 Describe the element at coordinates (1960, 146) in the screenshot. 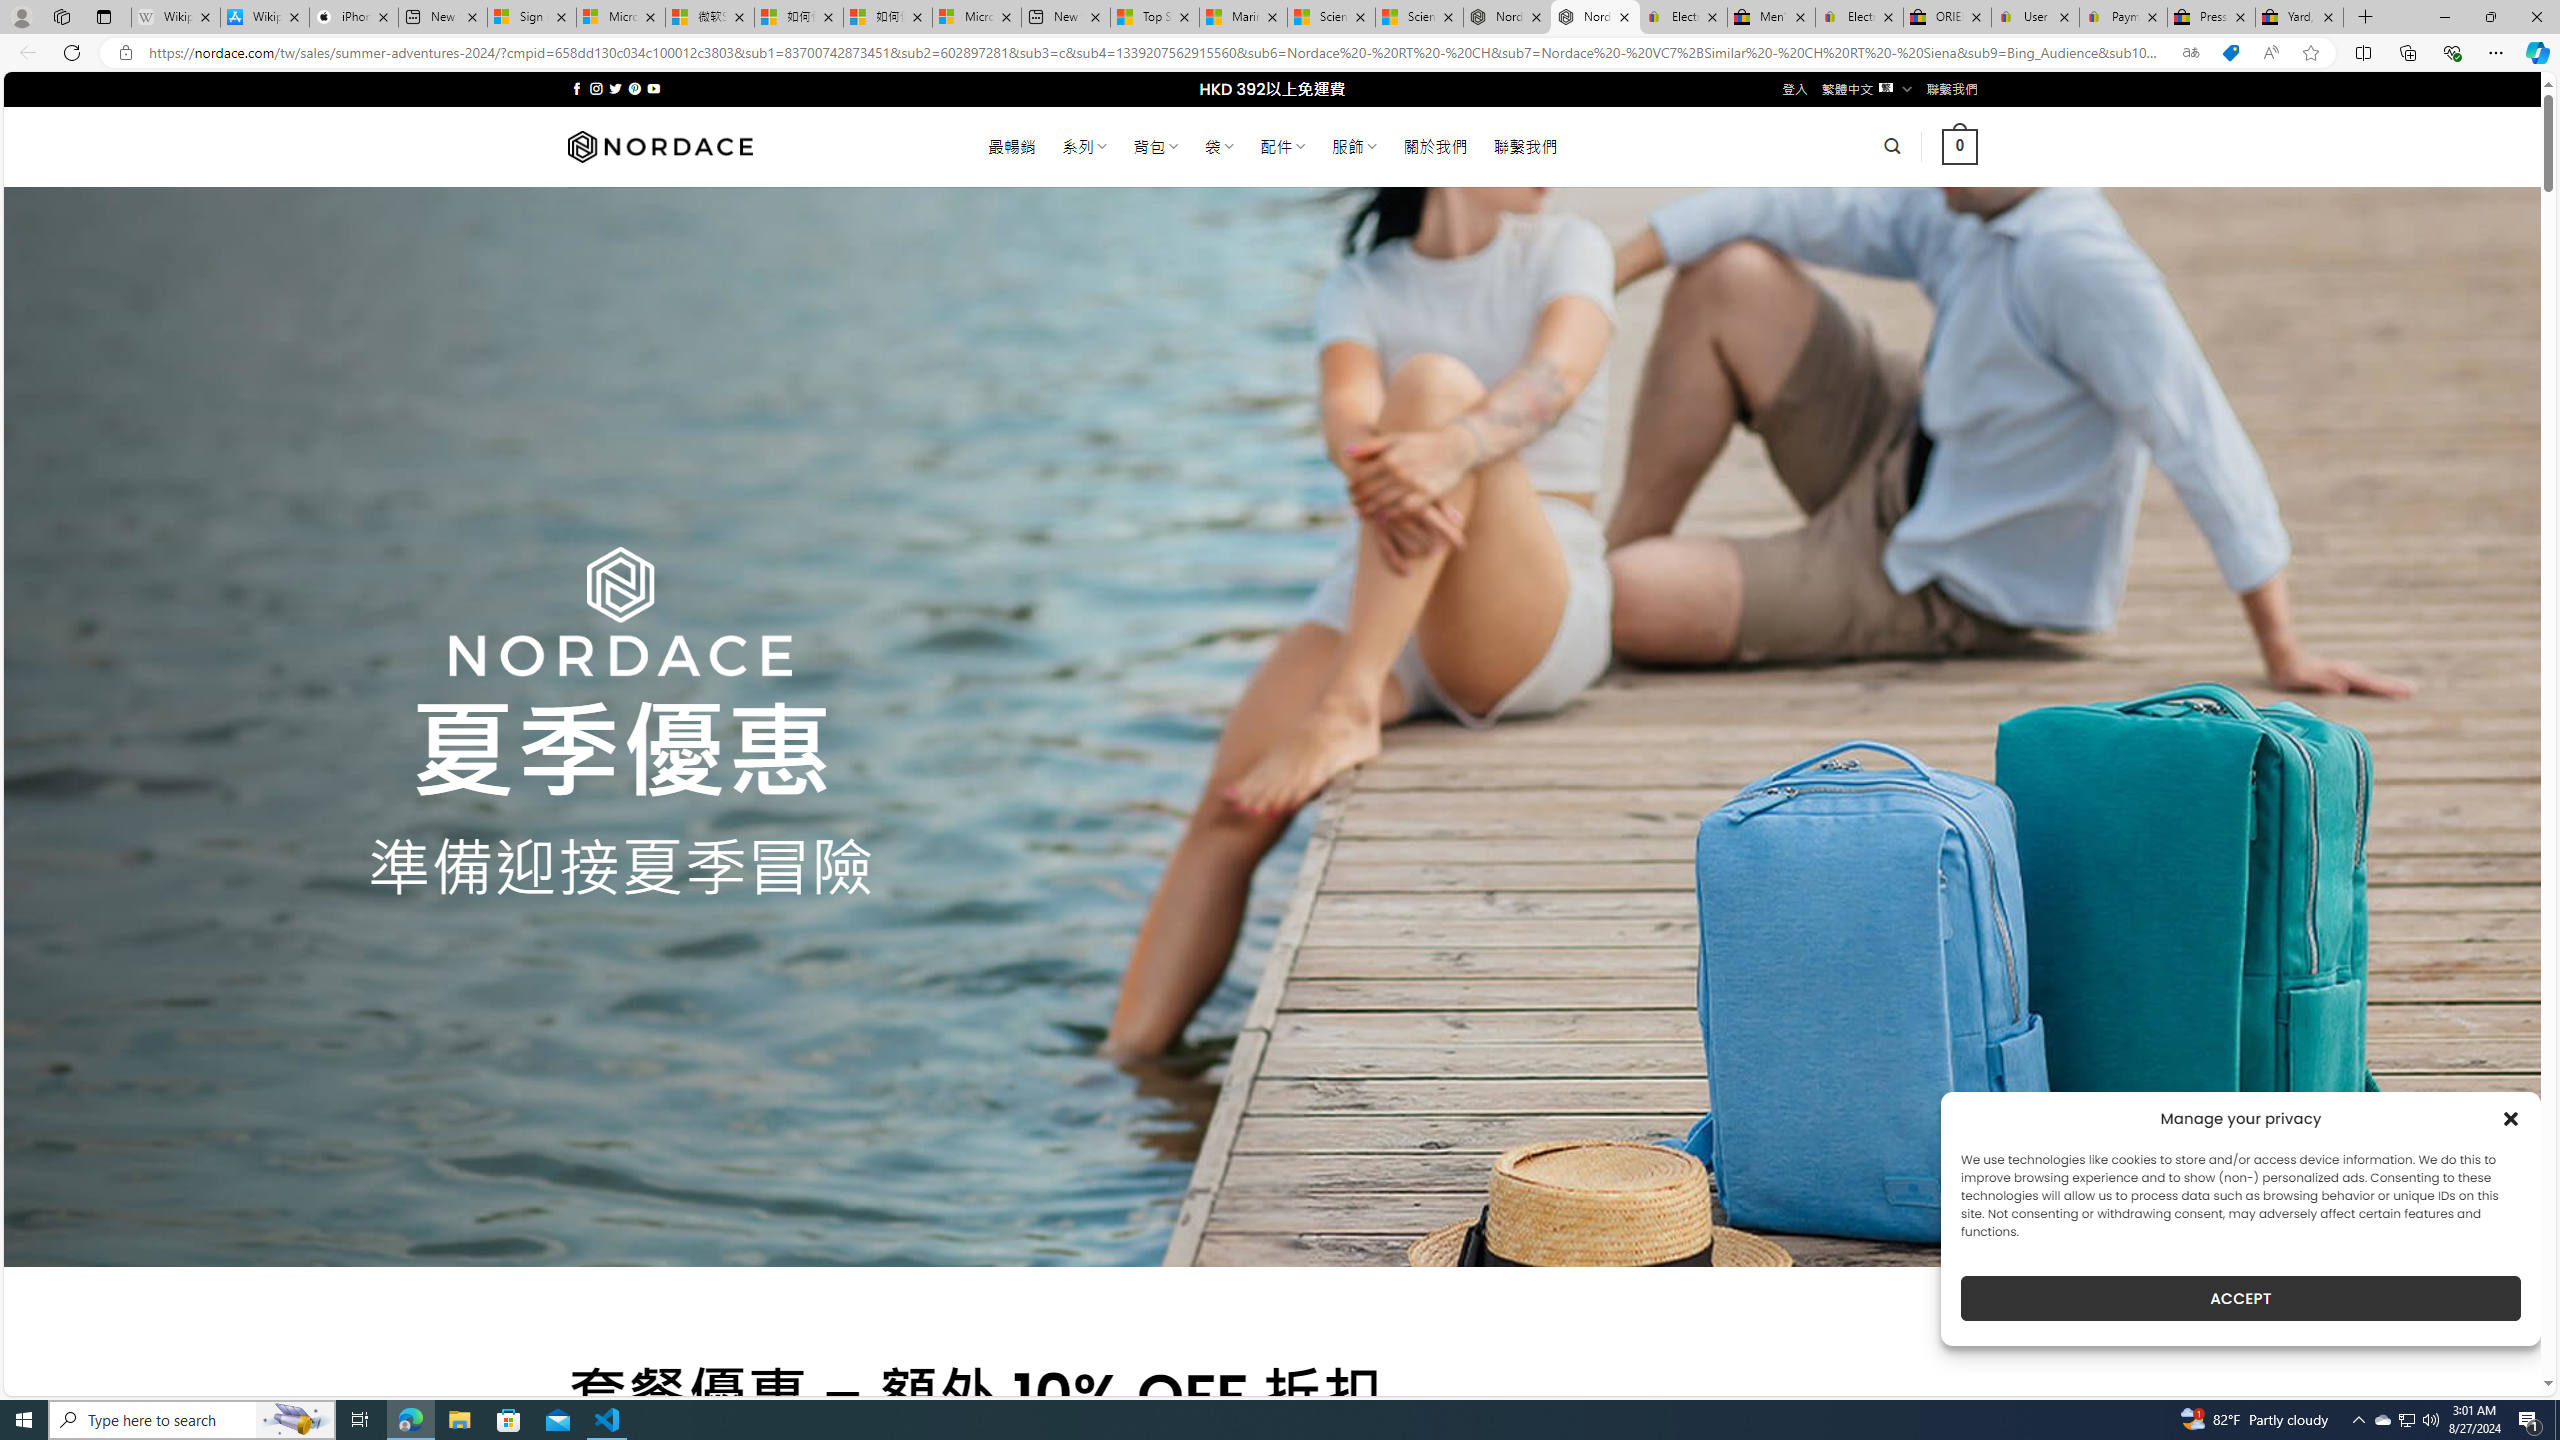

I see `  0  ` at that location.